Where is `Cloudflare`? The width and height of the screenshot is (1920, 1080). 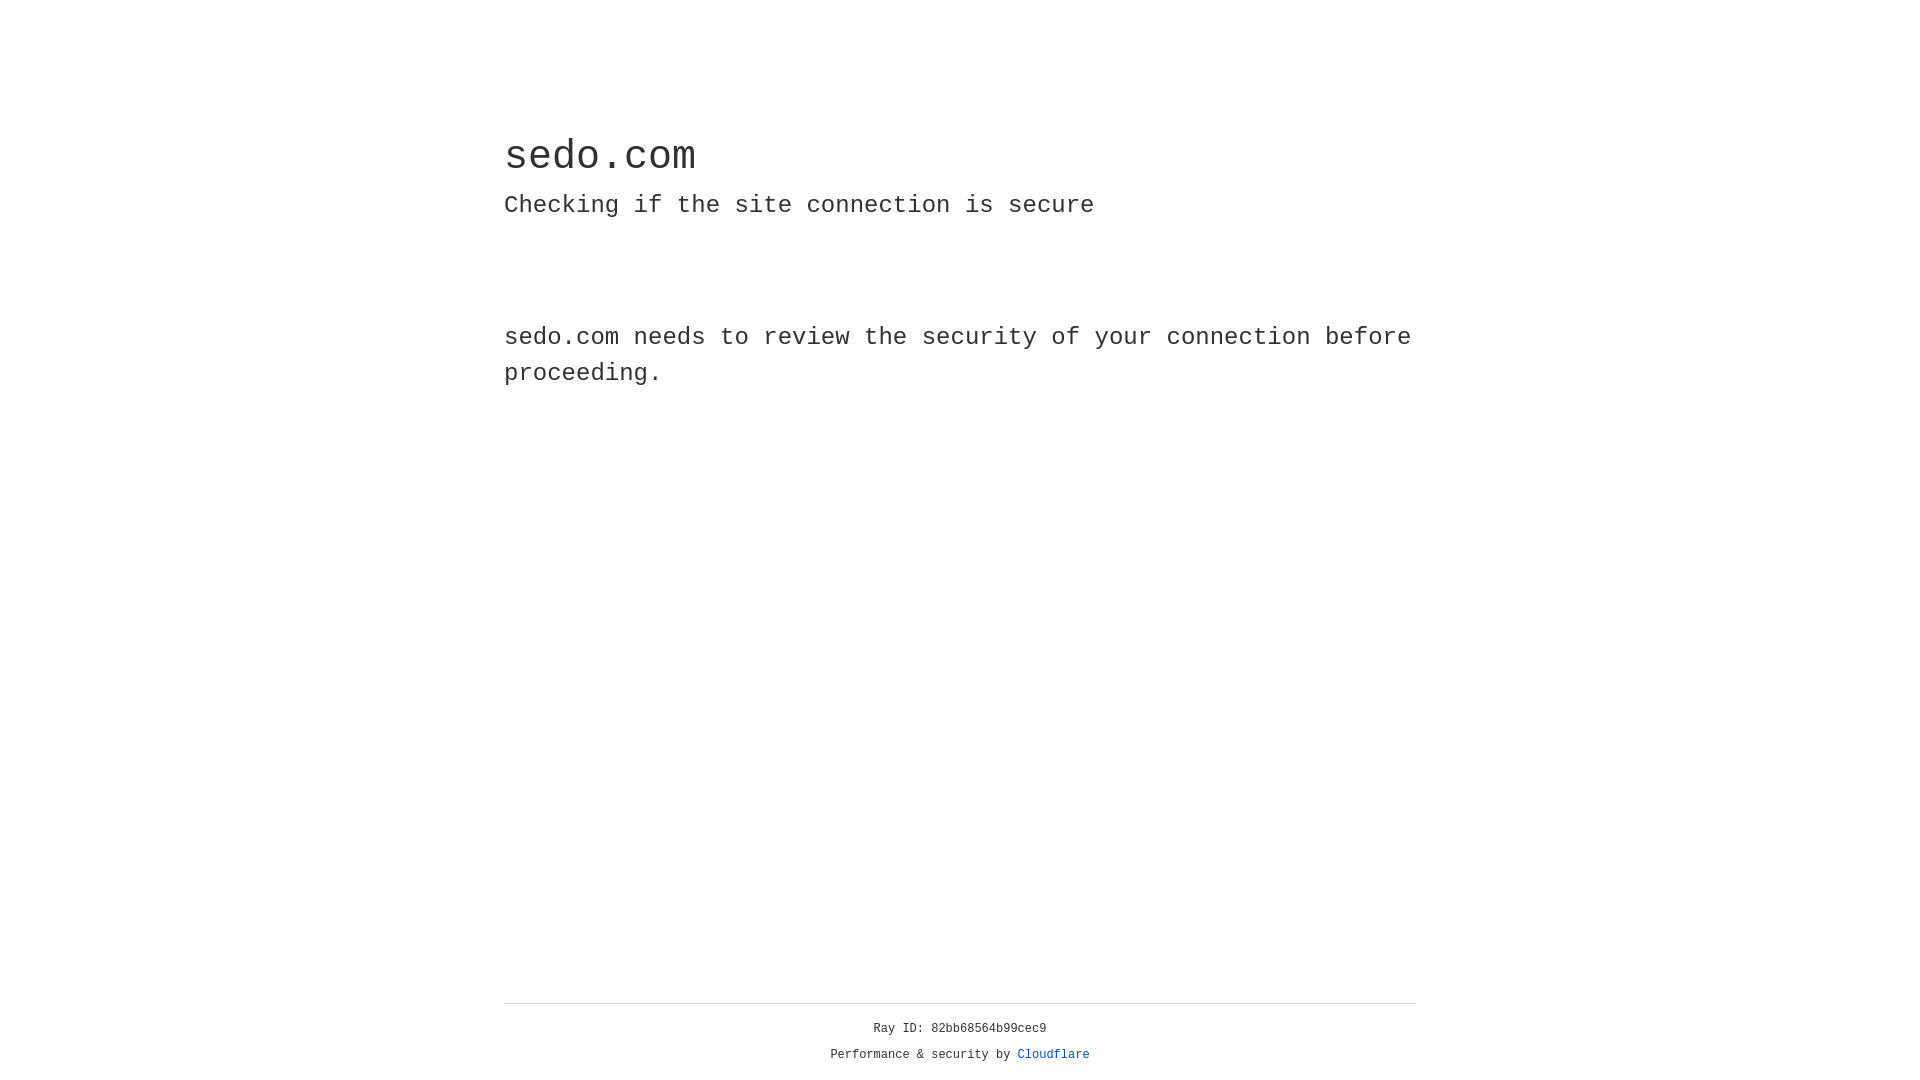 Cloudflare is located at coordinates (1054, 1055).